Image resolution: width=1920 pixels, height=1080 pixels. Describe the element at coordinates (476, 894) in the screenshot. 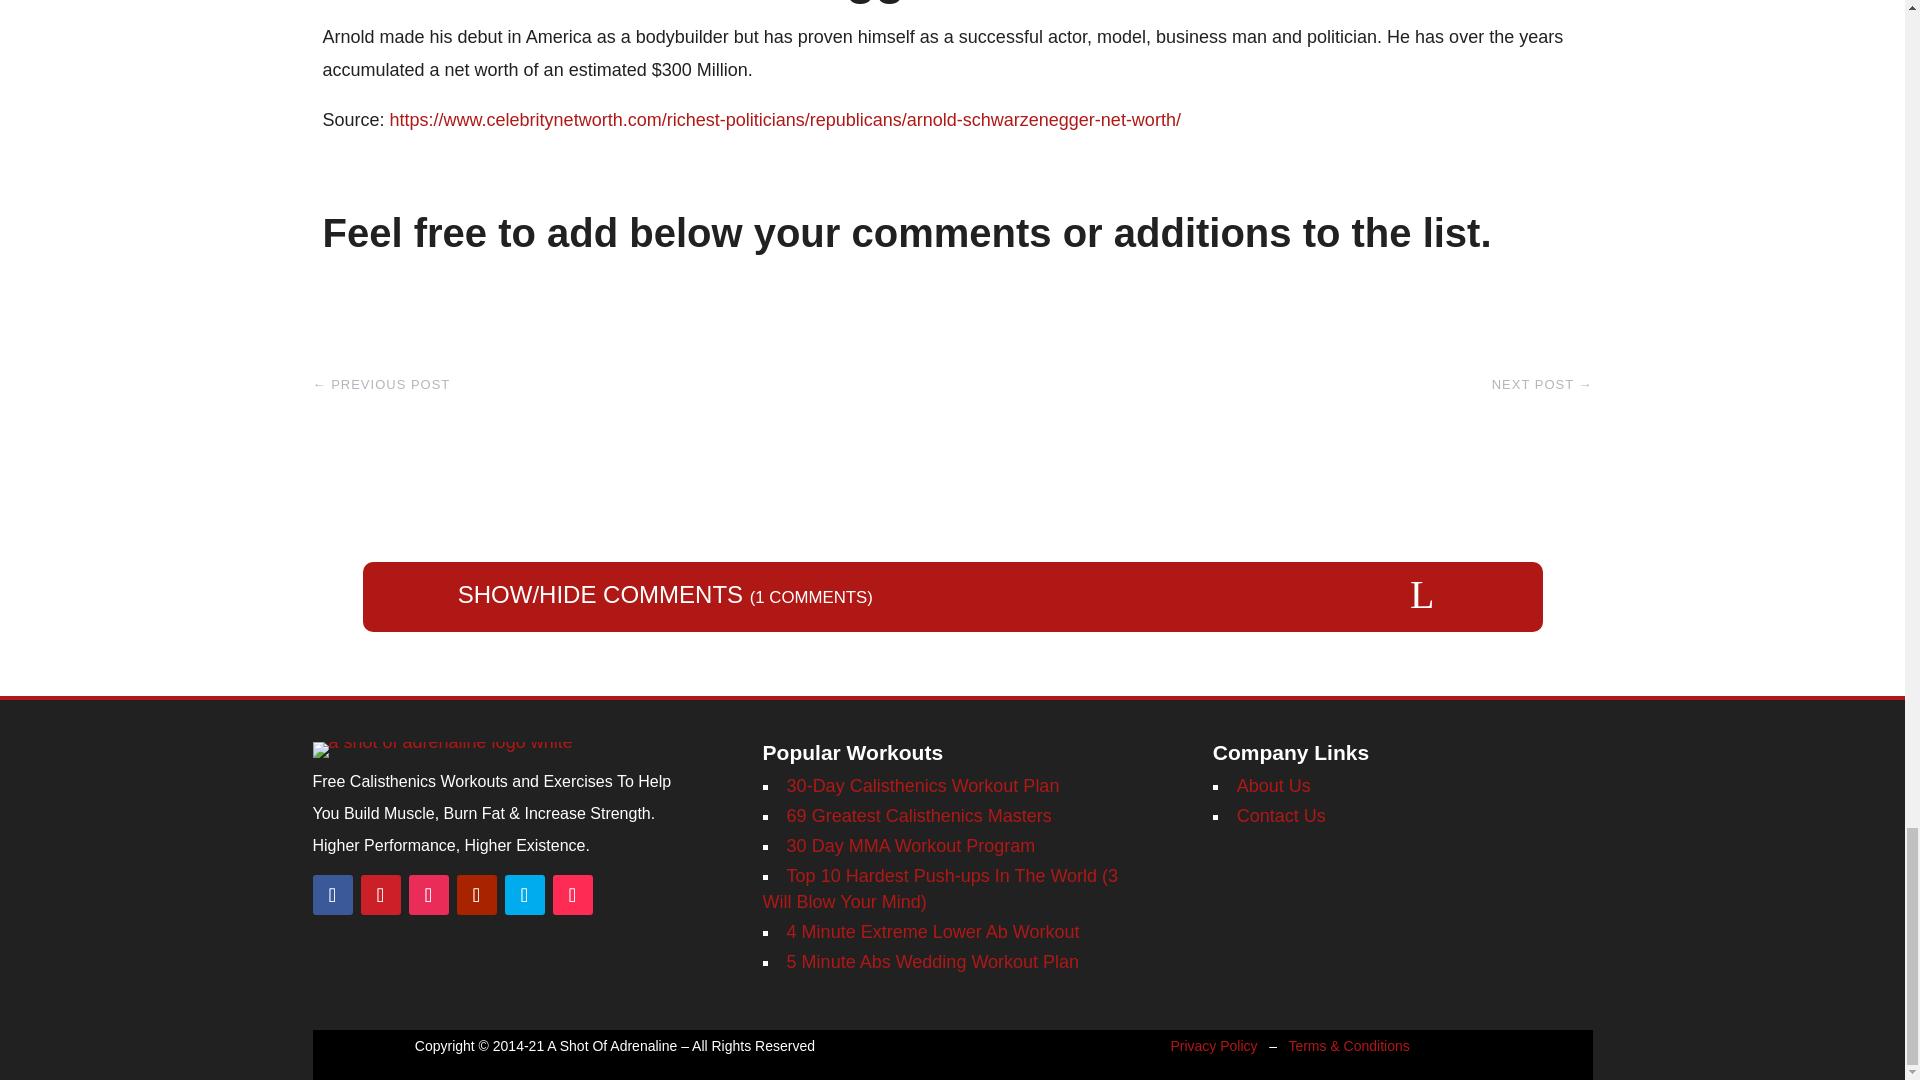

I see `Follow on Youtube` at that location.